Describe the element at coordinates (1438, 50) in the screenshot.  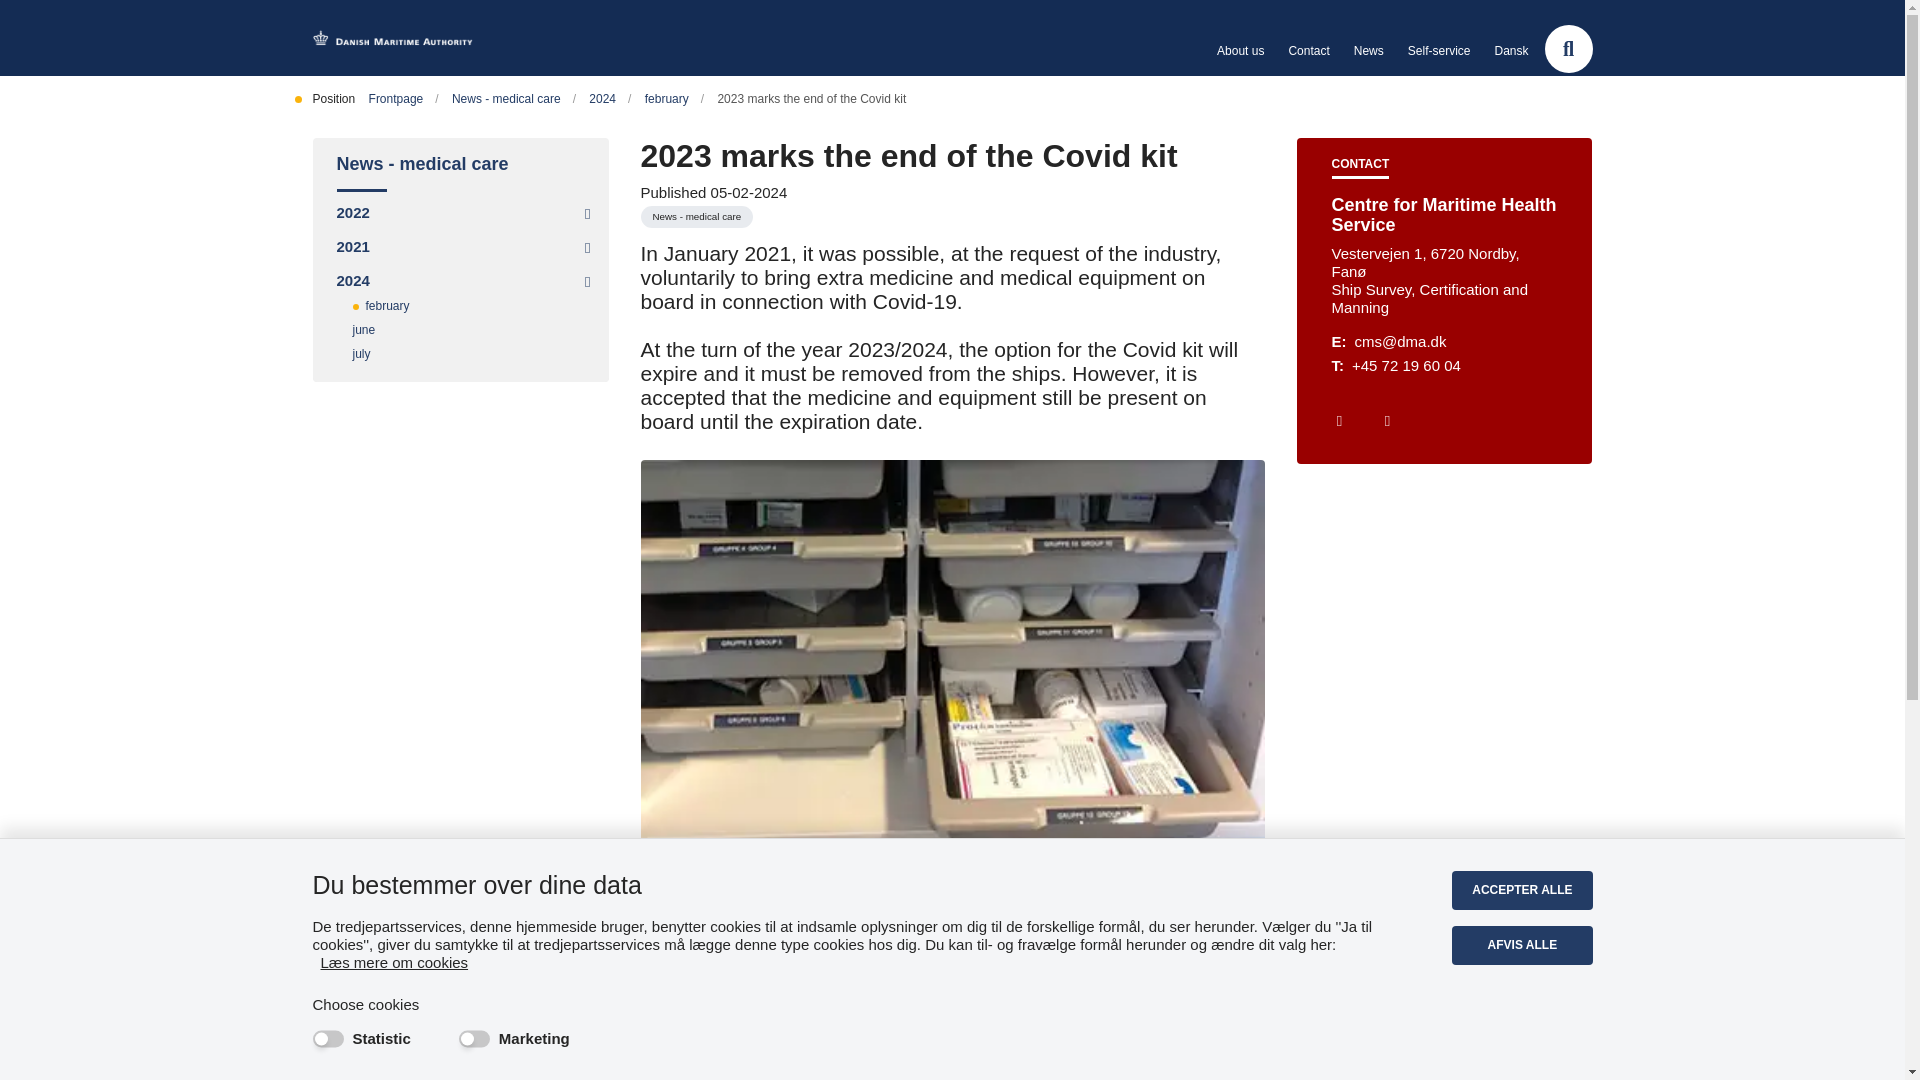
I see `Self-service` at that location.